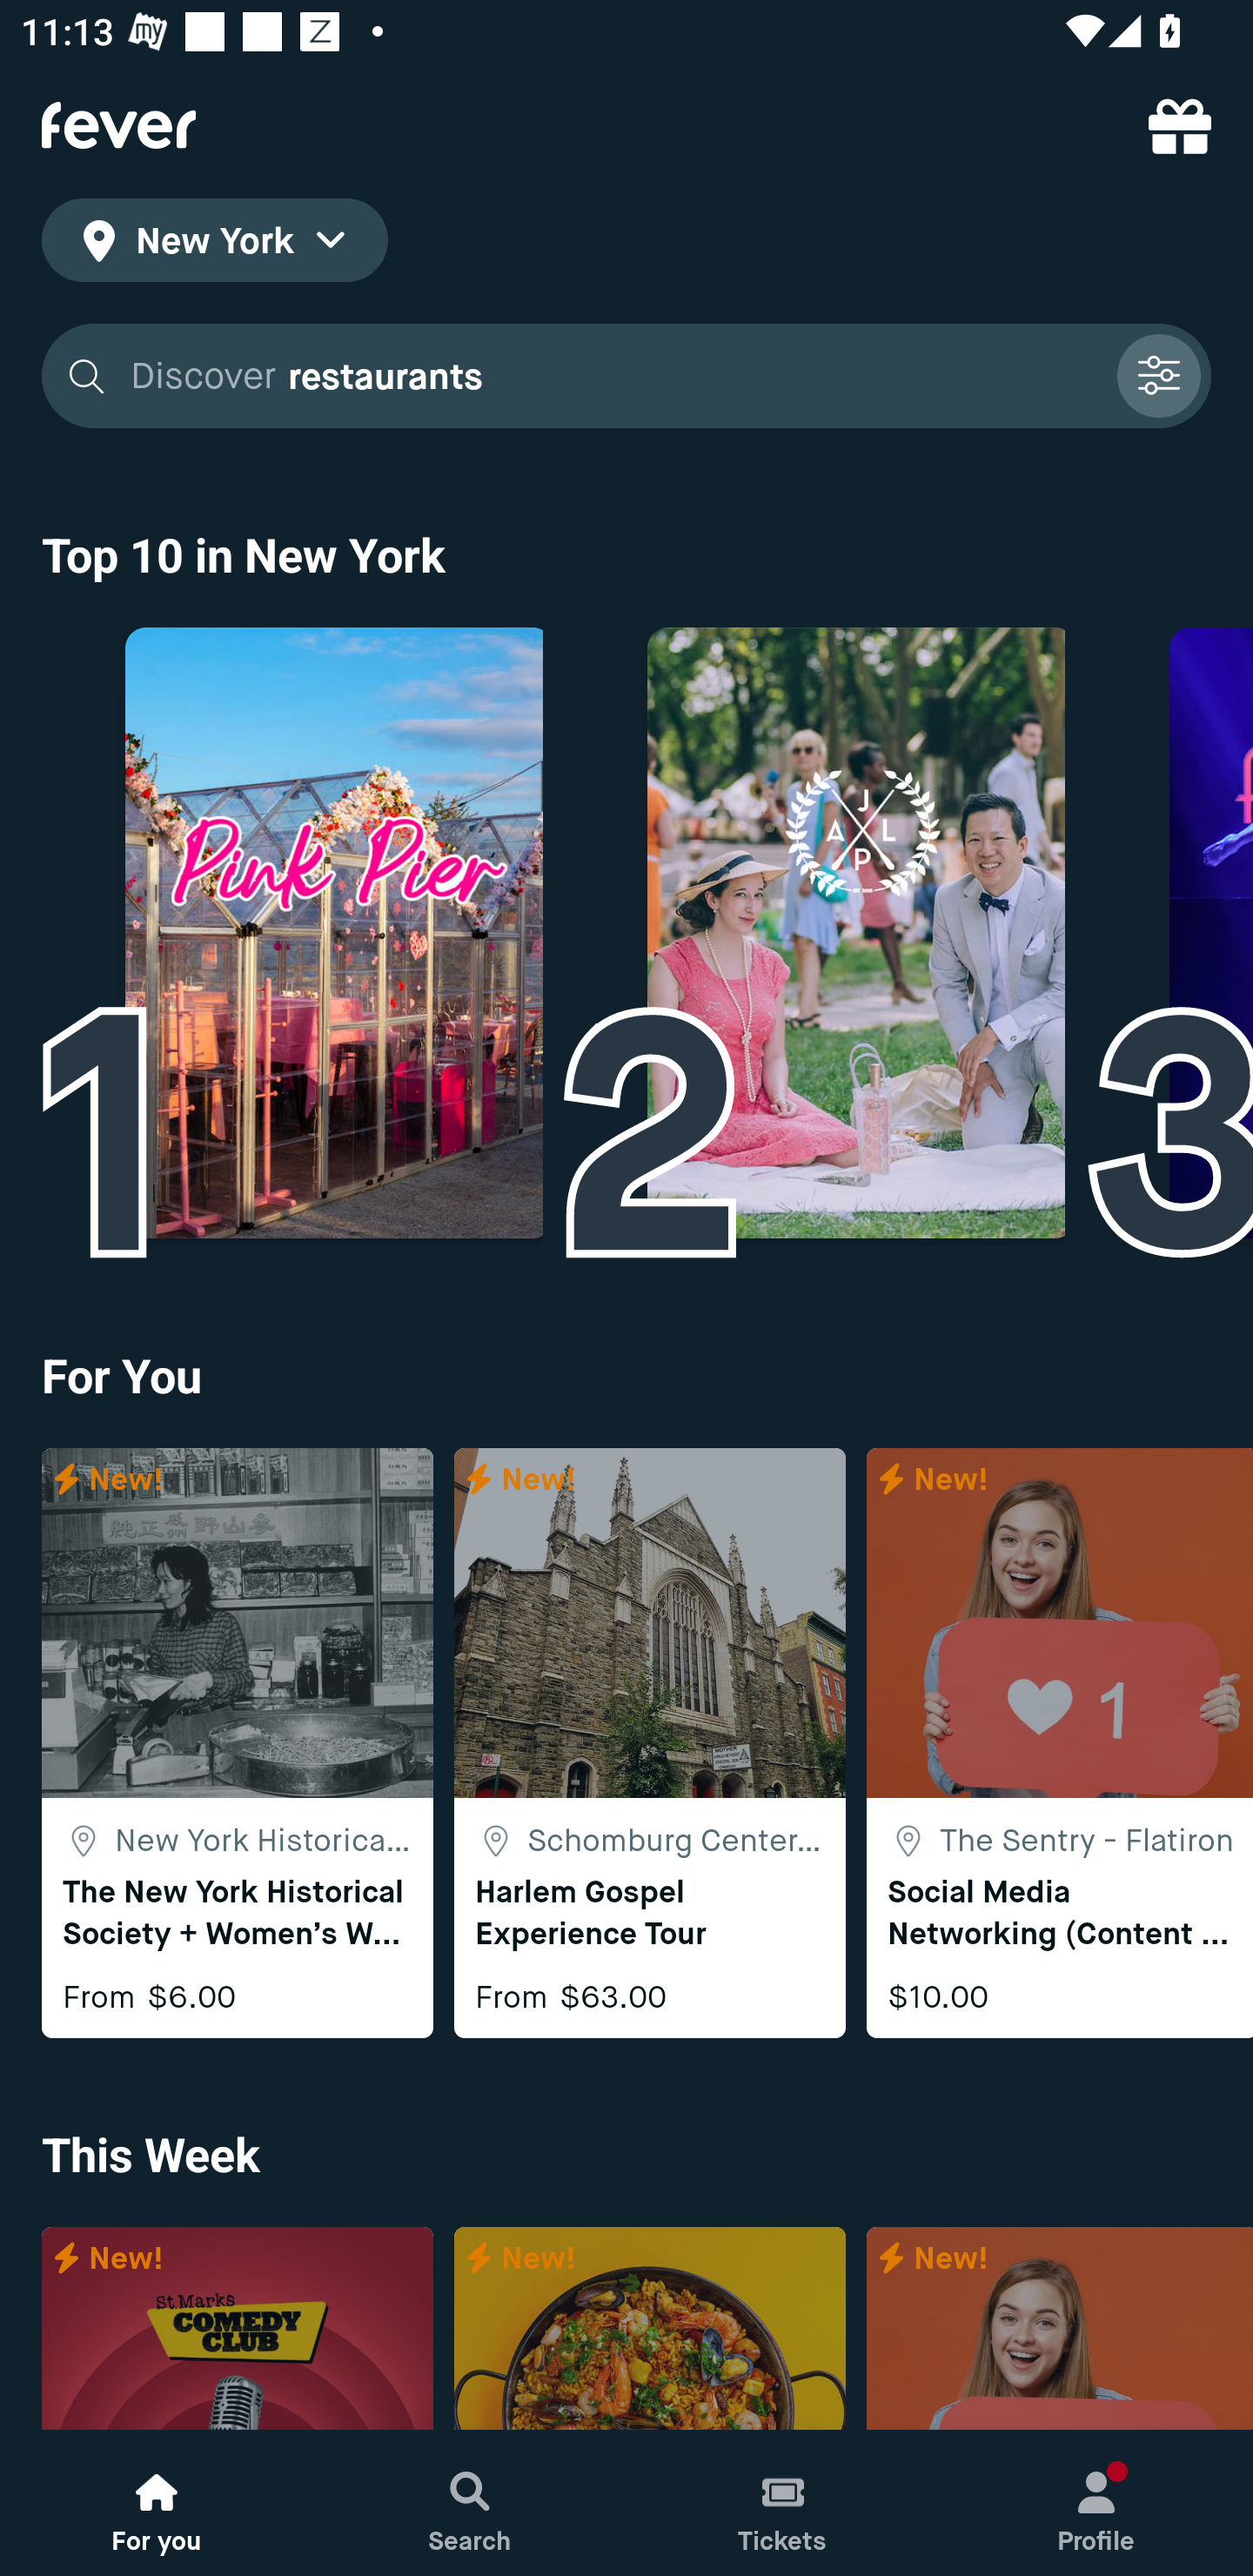 The image size is (1253, 2576). Describe the element at coordinates (214, 245) in the screenshot. I see `location icon New York location icon` at that location.